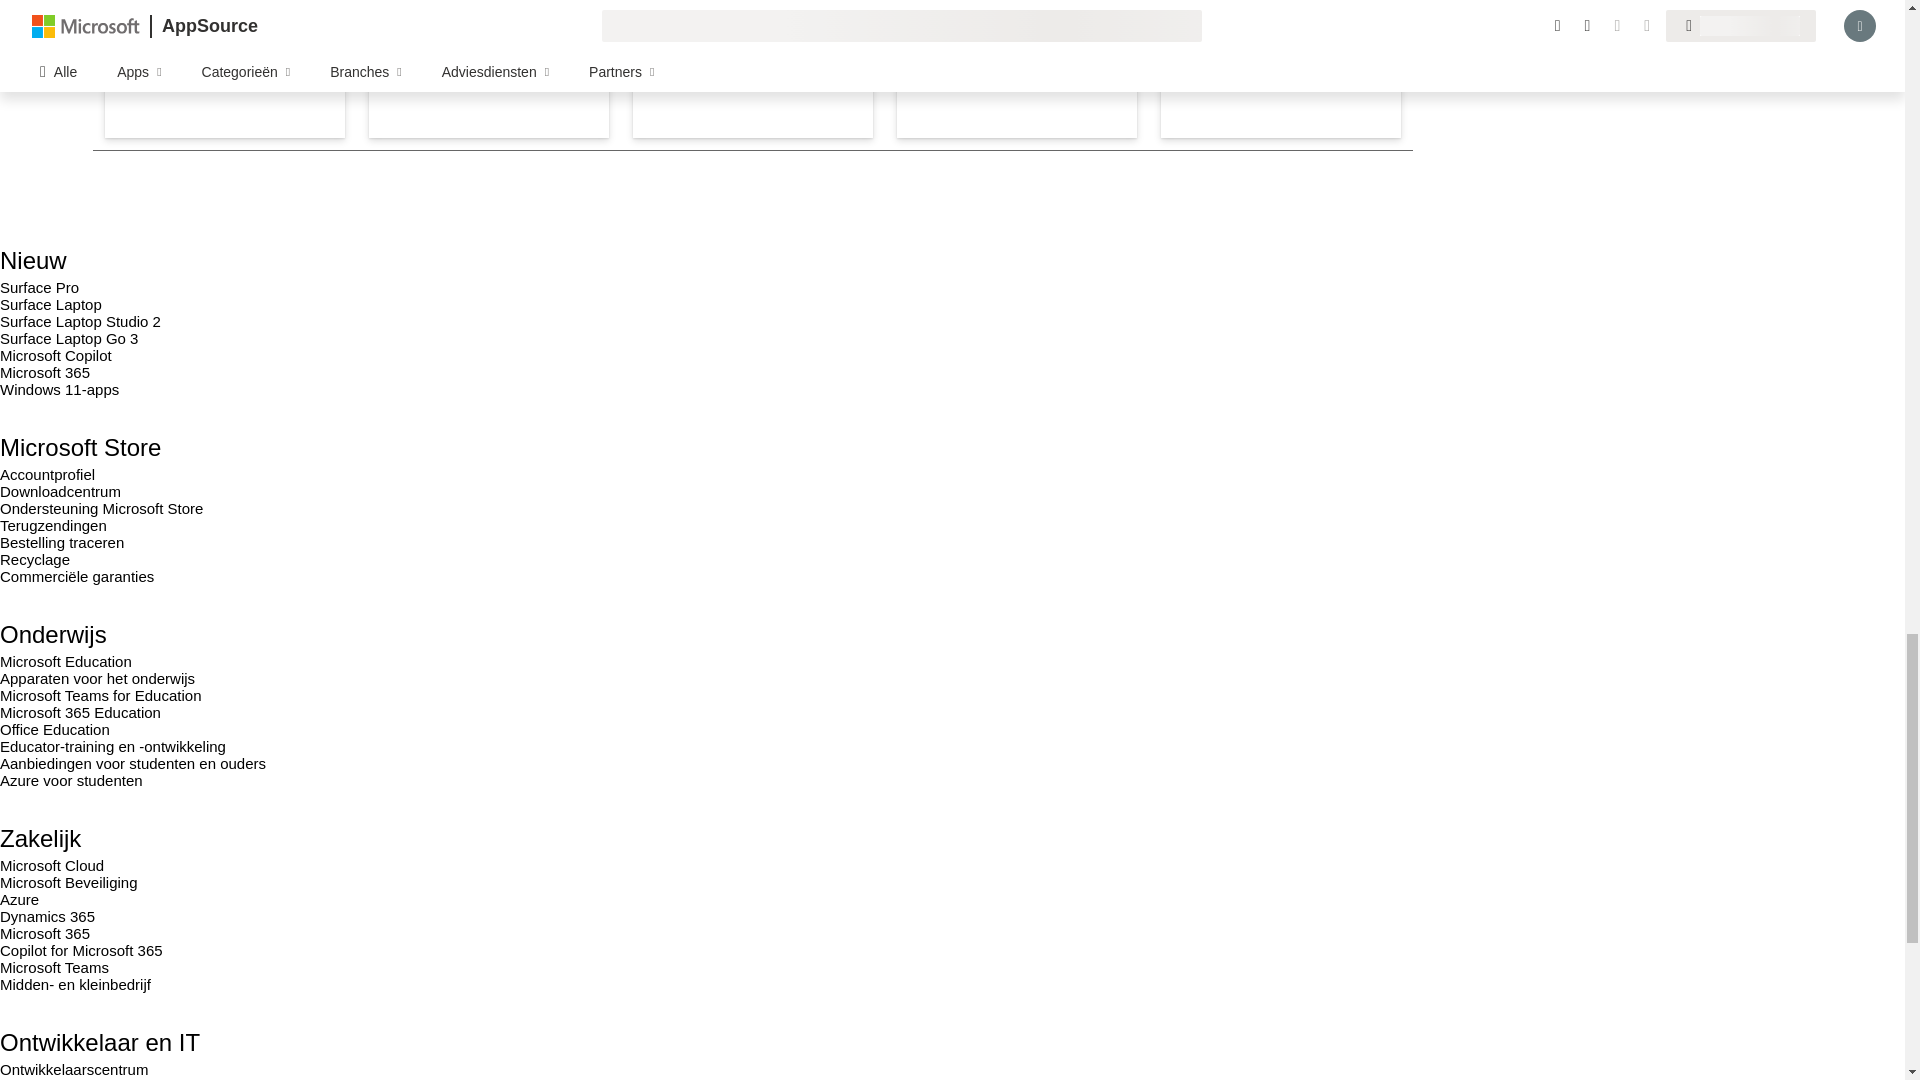 The height and width of the screenshot is (1080, 1920). What do you see at coordinates (34, 559) in the screenshot?
I see `Recyclage` at bounding box center [34, 559].